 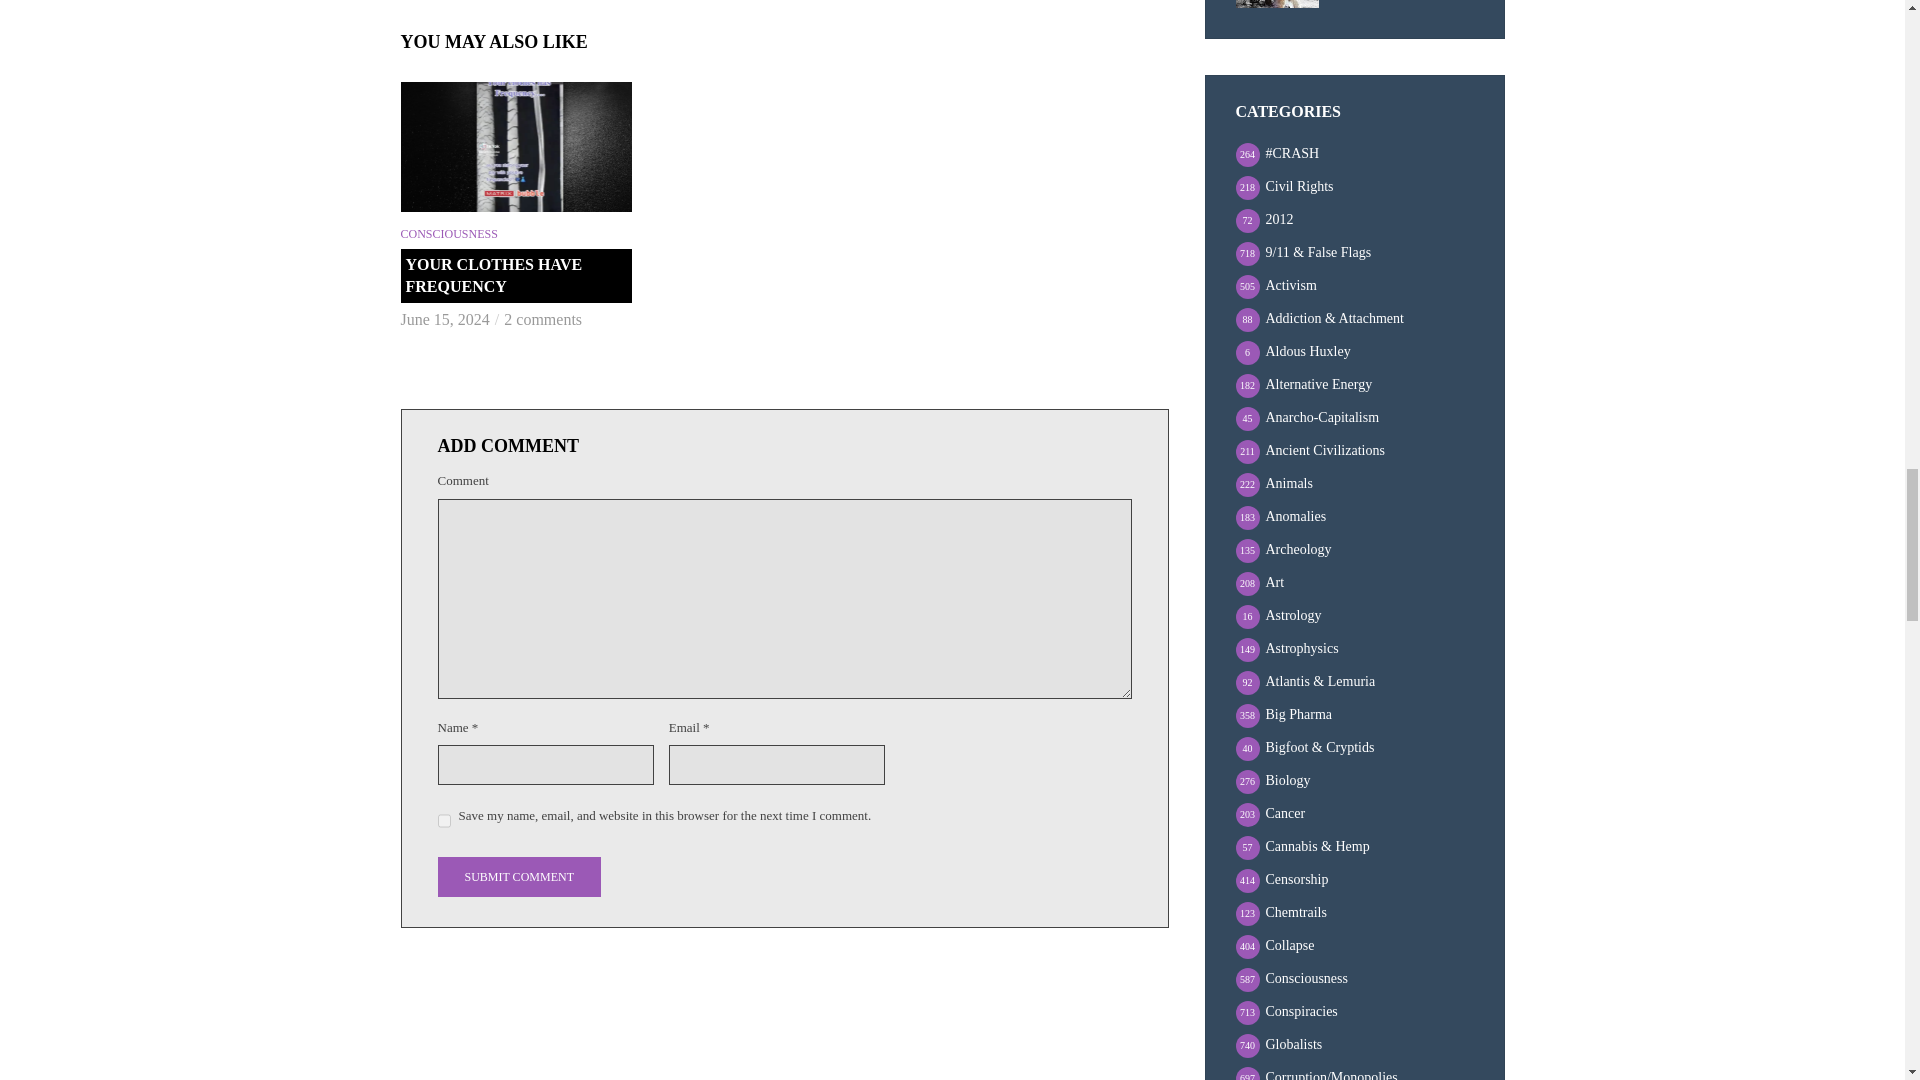 What do you see at coordinates (515, 146) in the screenshot?
I see `Your Clothes Have Frequency` at bounding box center [515, 146].